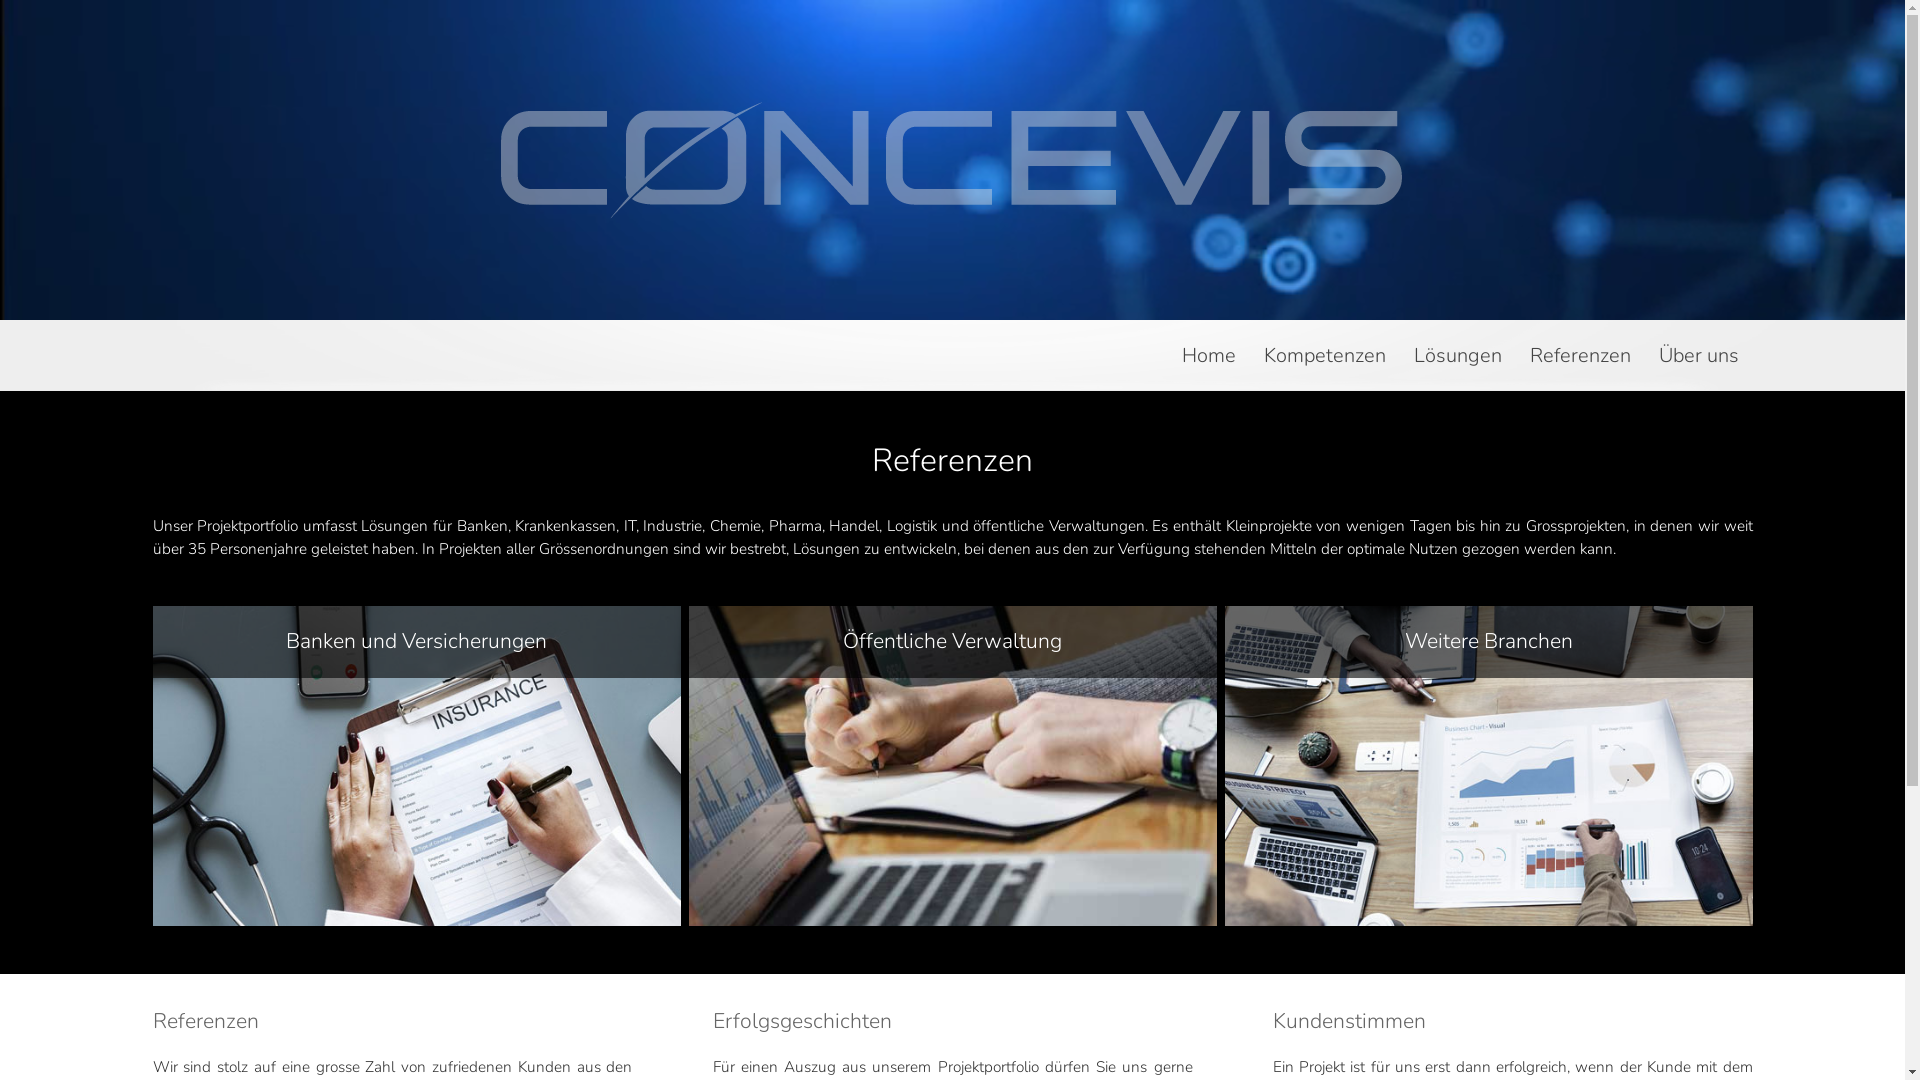 This screenshot has width=1920, height=1080. What do you see at coordinates (1209, 365) in the screenshot?
I see `Home` at bounding box center [1209, 365].